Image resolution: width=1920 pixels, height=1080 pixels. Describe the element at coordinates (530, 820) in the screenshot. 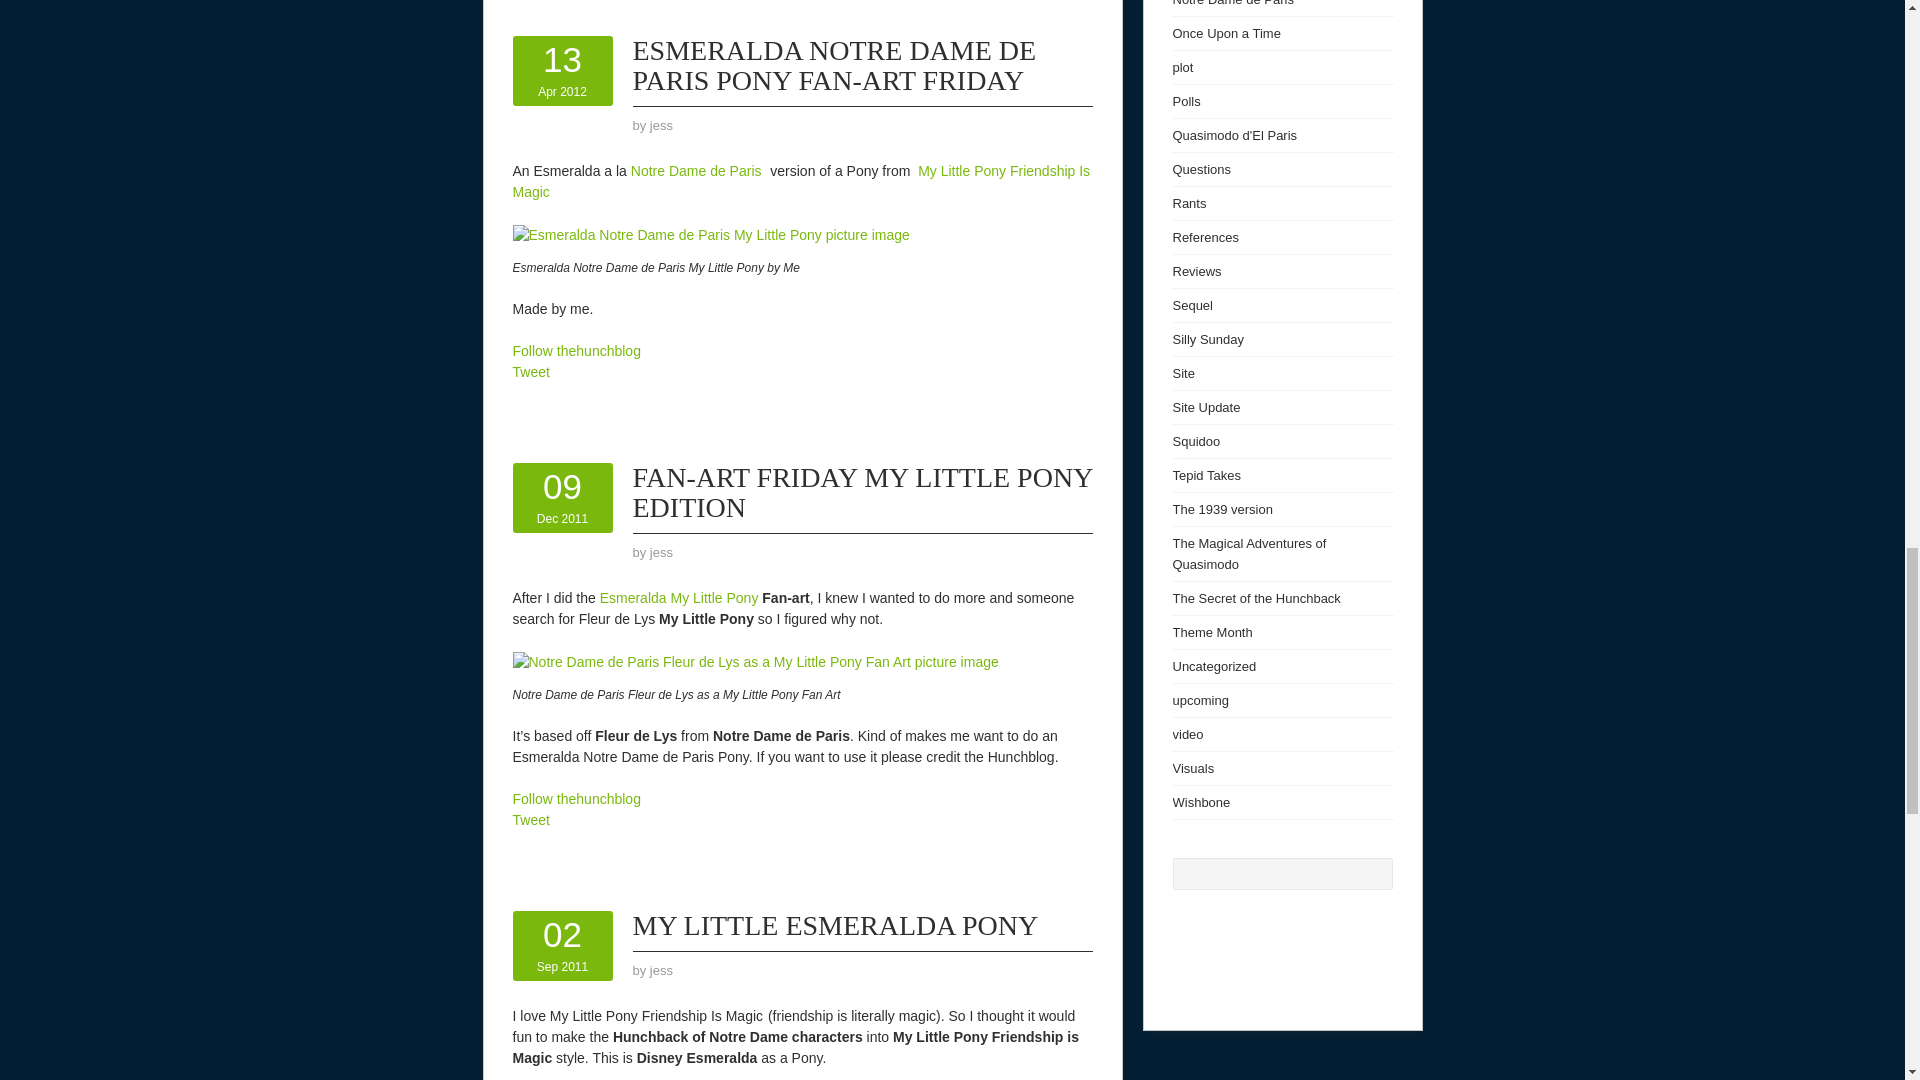

I see `jess` at that location.